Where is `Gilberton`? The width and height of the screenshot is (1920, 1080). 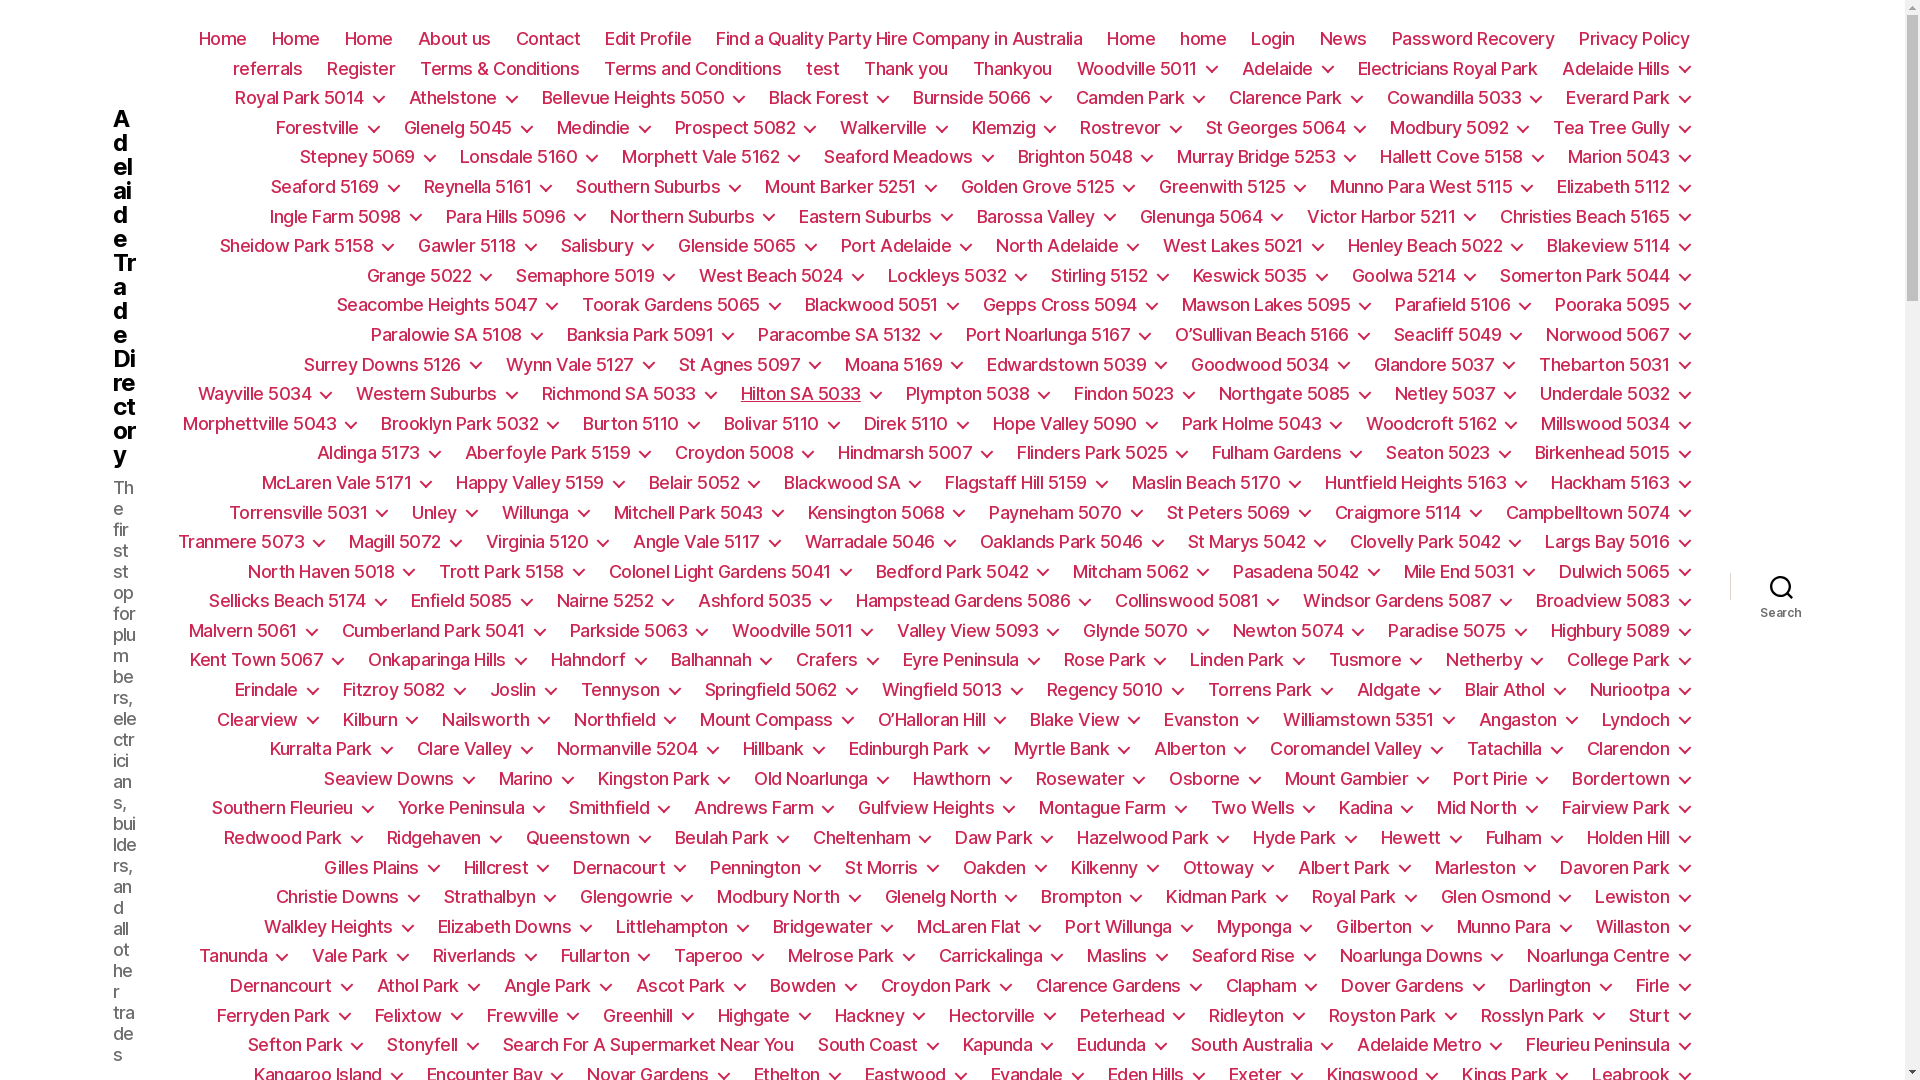 Gilberton is located at coordinates (1384, 927).